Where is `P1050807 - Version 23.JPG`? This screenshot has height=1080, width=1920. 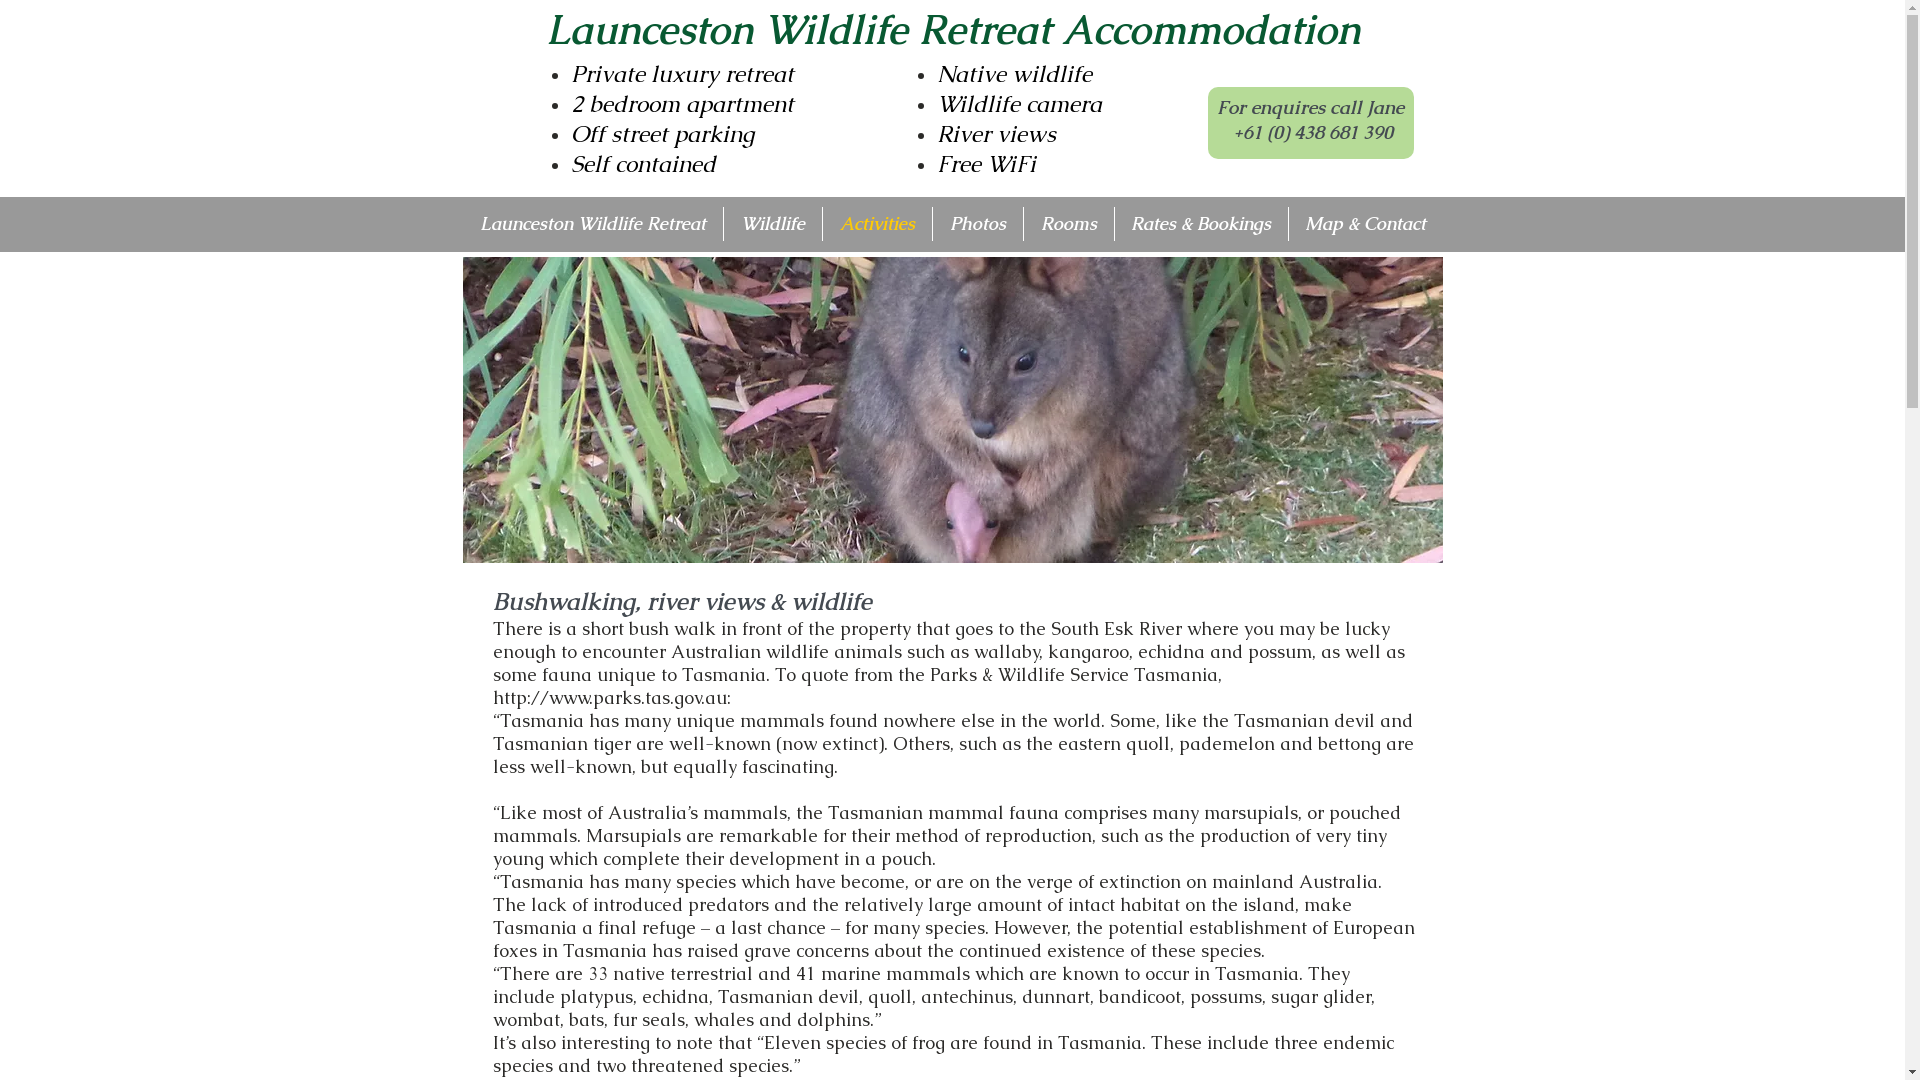
P1050807 - Version 23.JPG is located at coordinates (952, 410).